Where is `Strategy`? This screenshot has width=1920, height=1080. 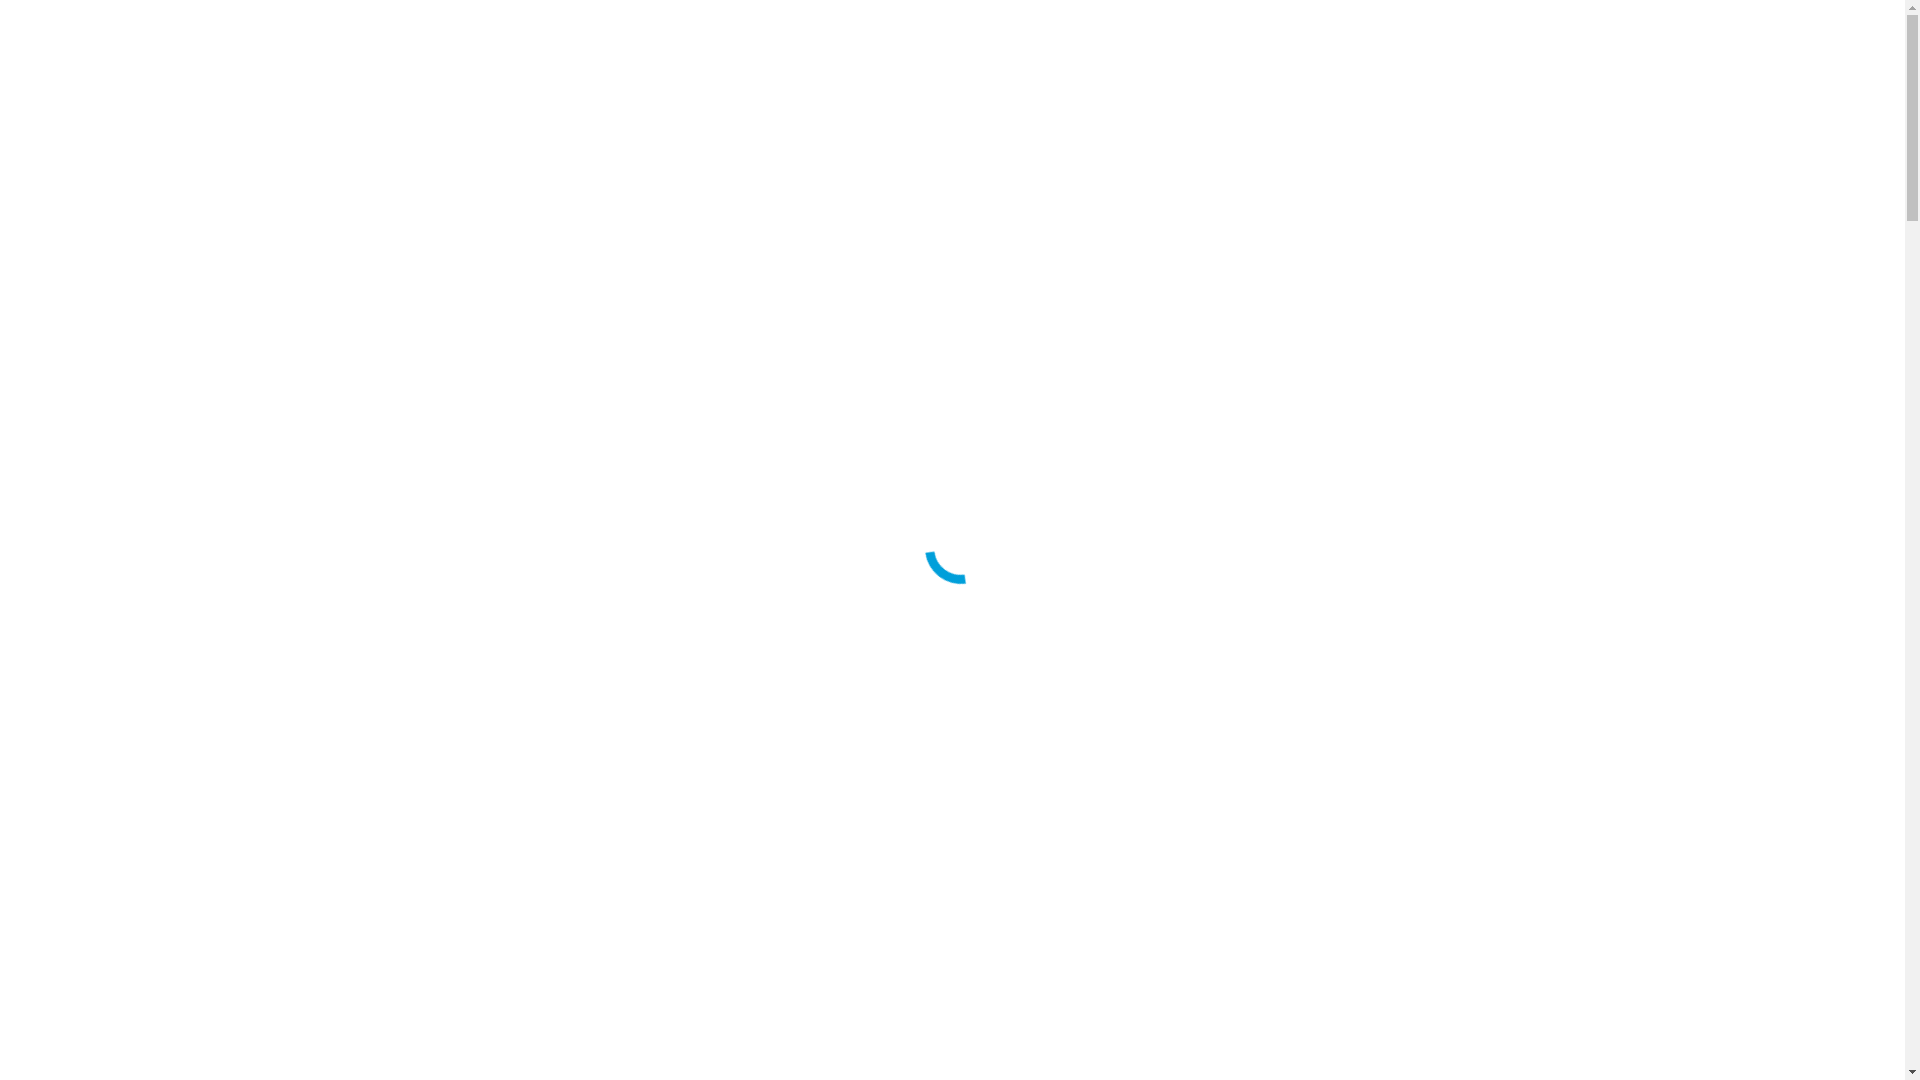
Strategy is located at coordinates (154, 1036).